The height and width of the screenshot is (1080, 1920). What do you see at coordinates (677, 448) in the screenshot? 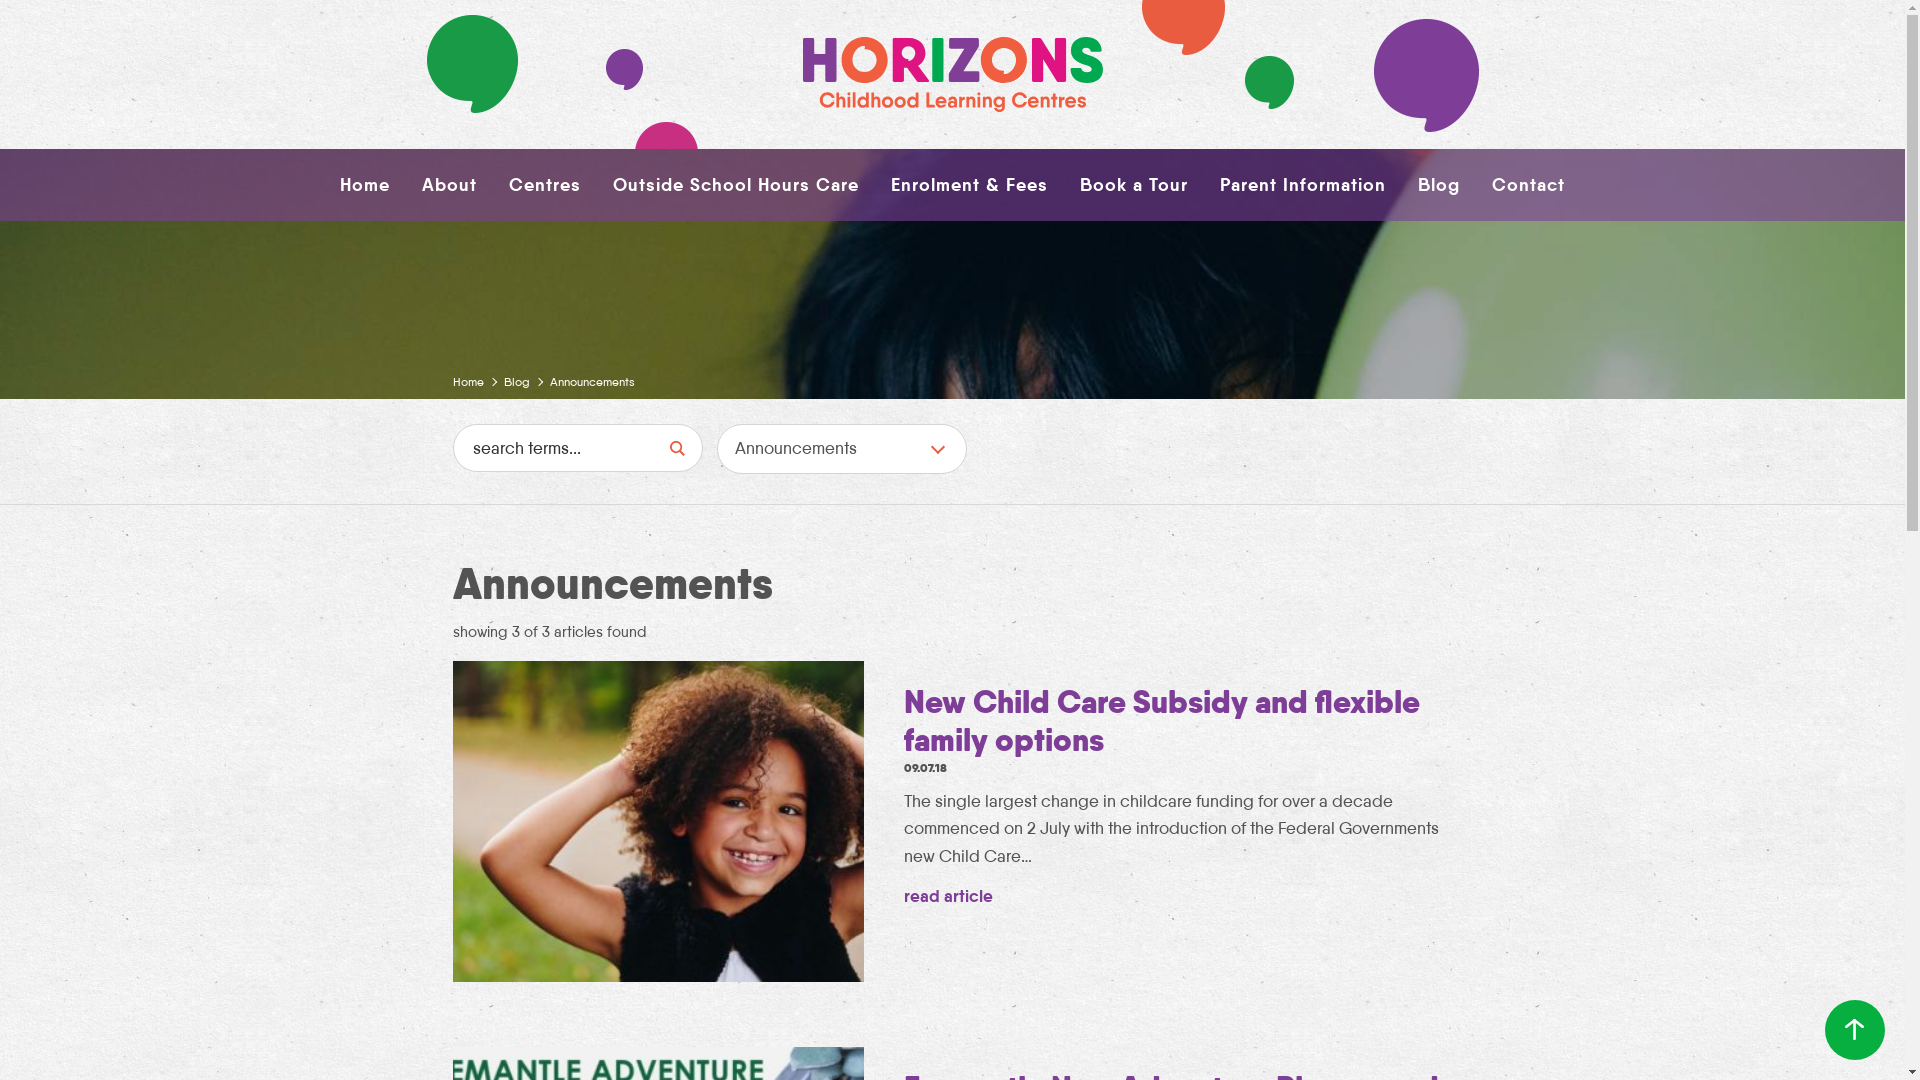
I see `Search` at bounding box center [677, 448].